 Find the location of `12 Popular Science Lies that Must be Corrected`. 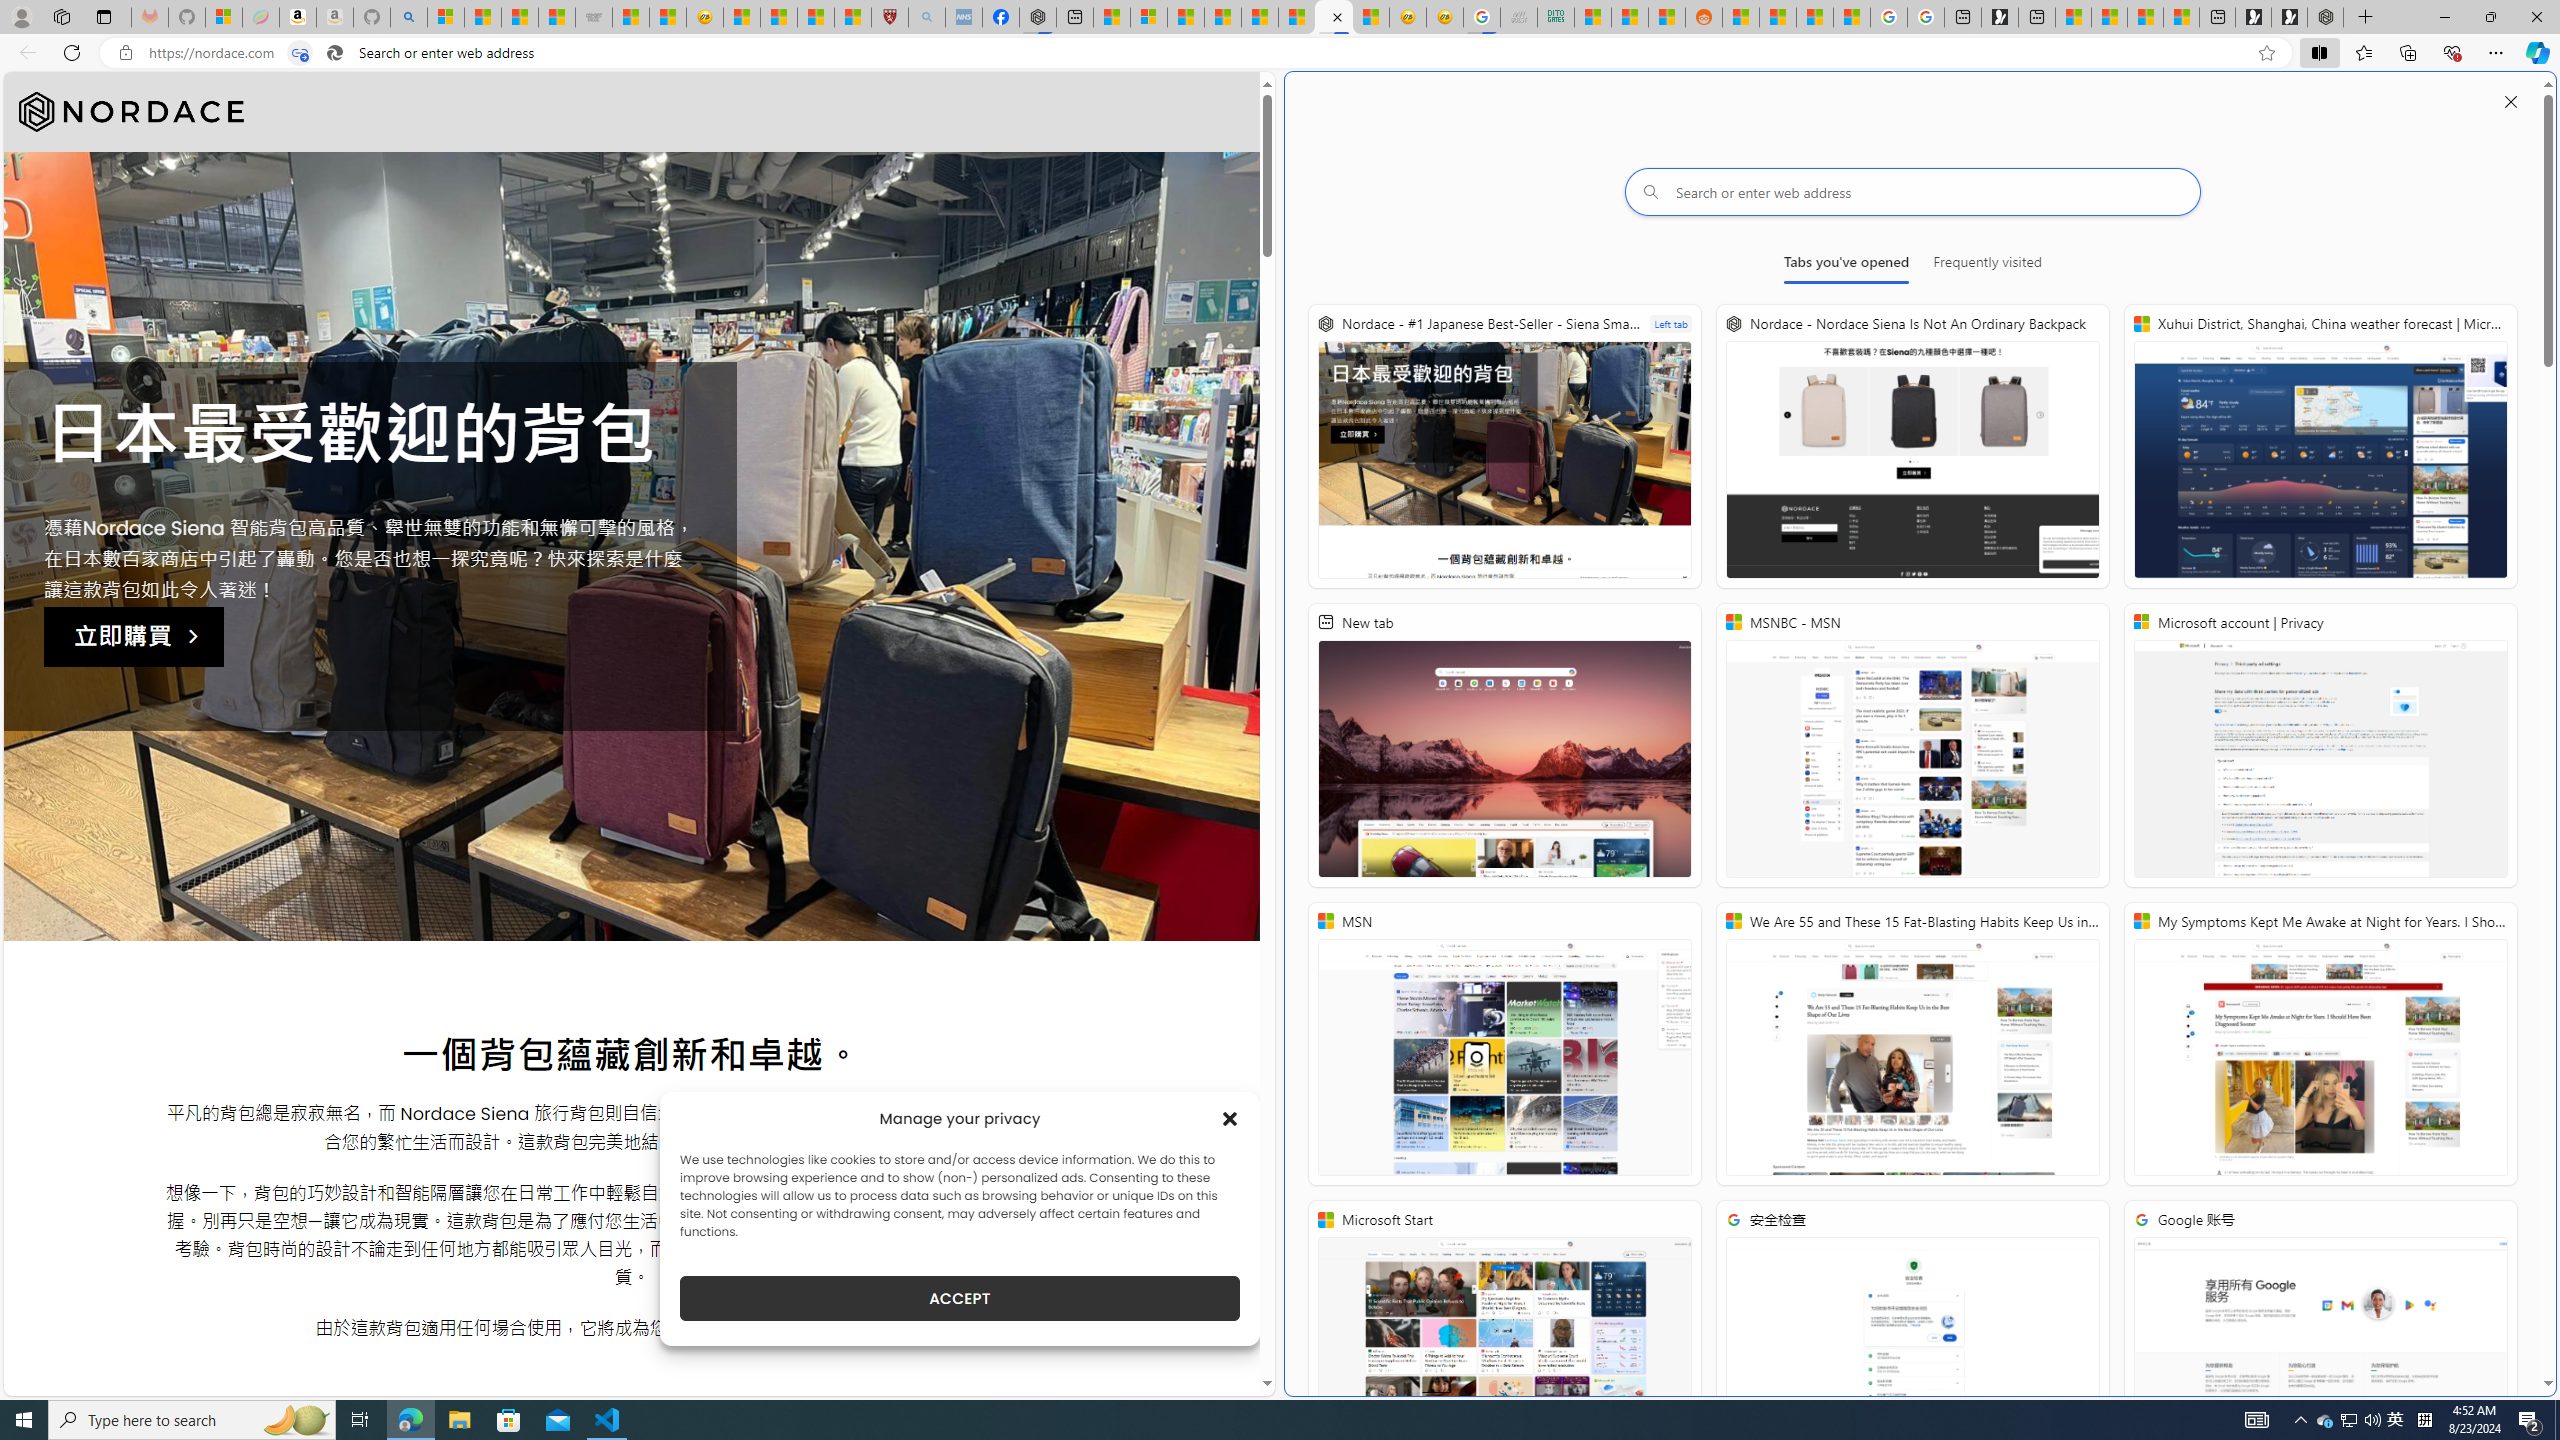

12 Popular Science Lies that Must be Corrected is located at coordinates (853, 17).